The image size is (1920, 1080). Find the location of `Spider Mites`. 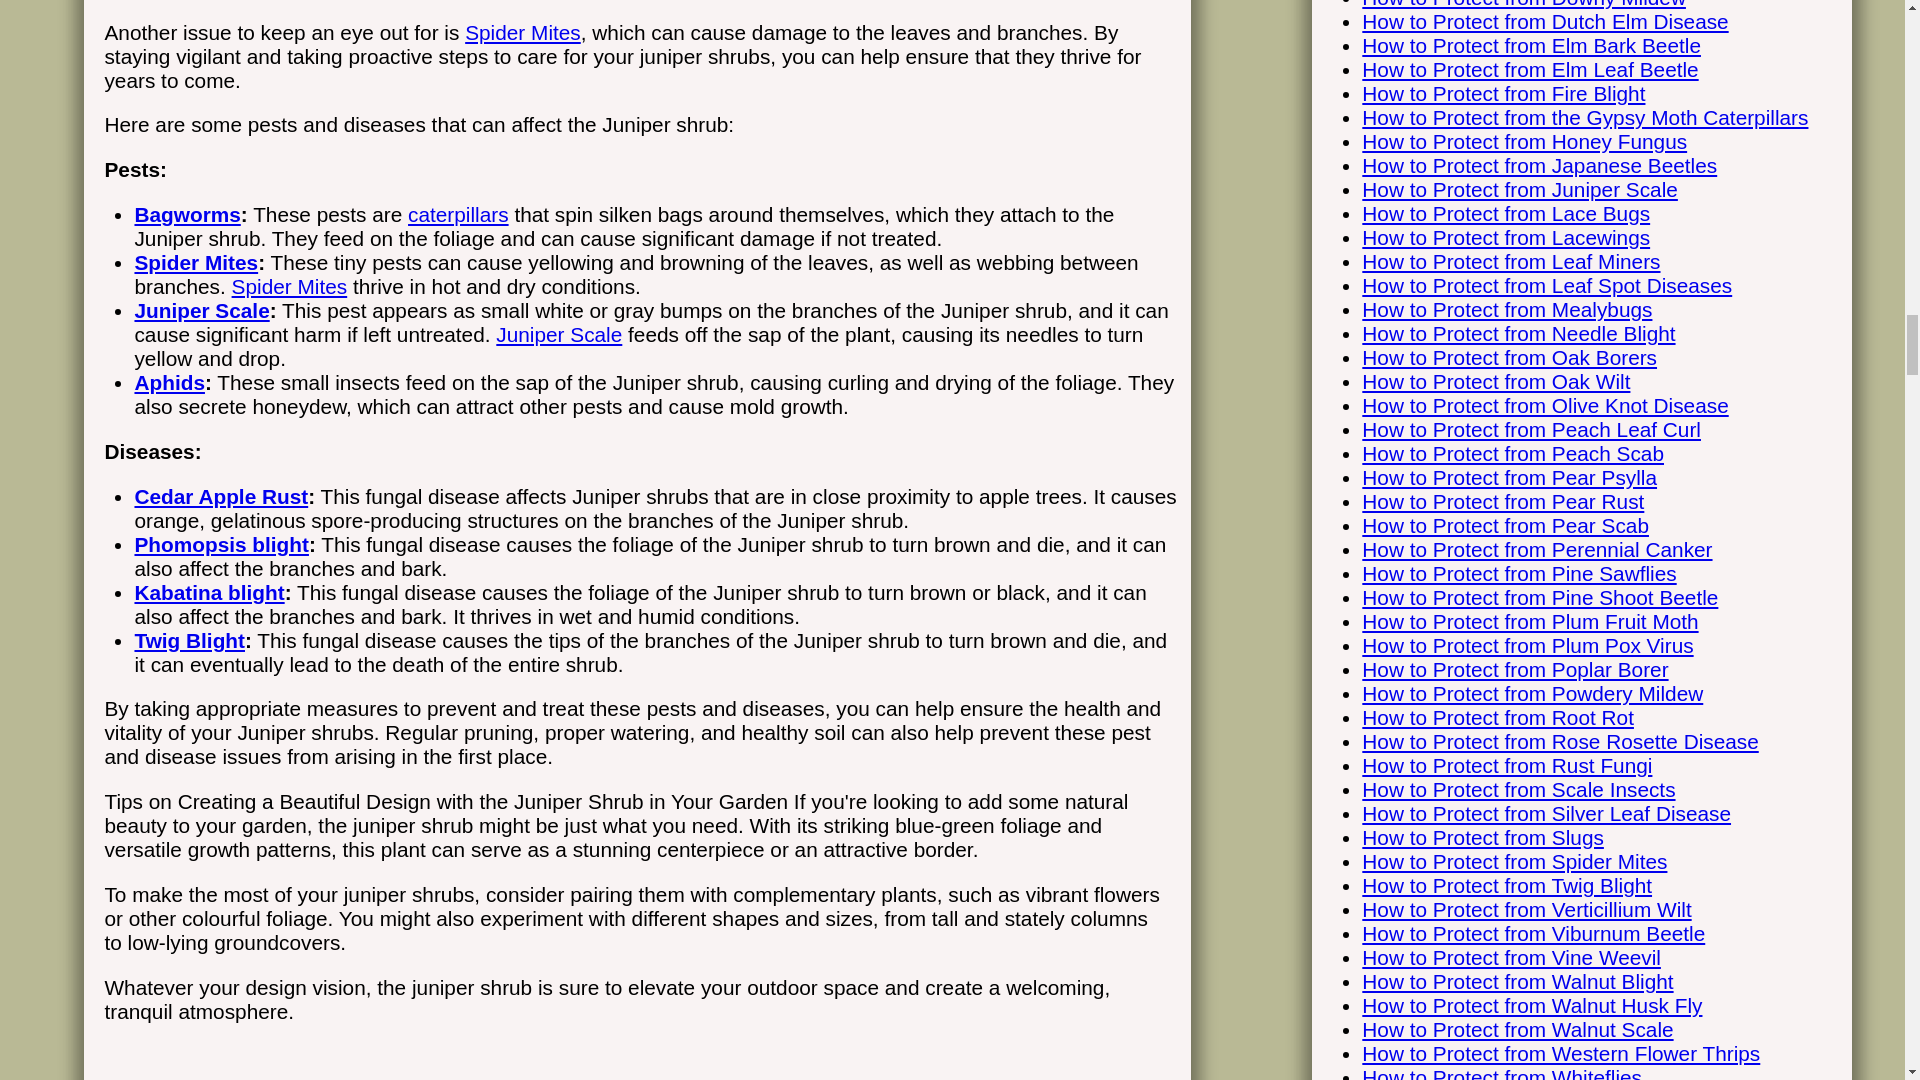

Spider Mites is located at coordinates (522, 32).